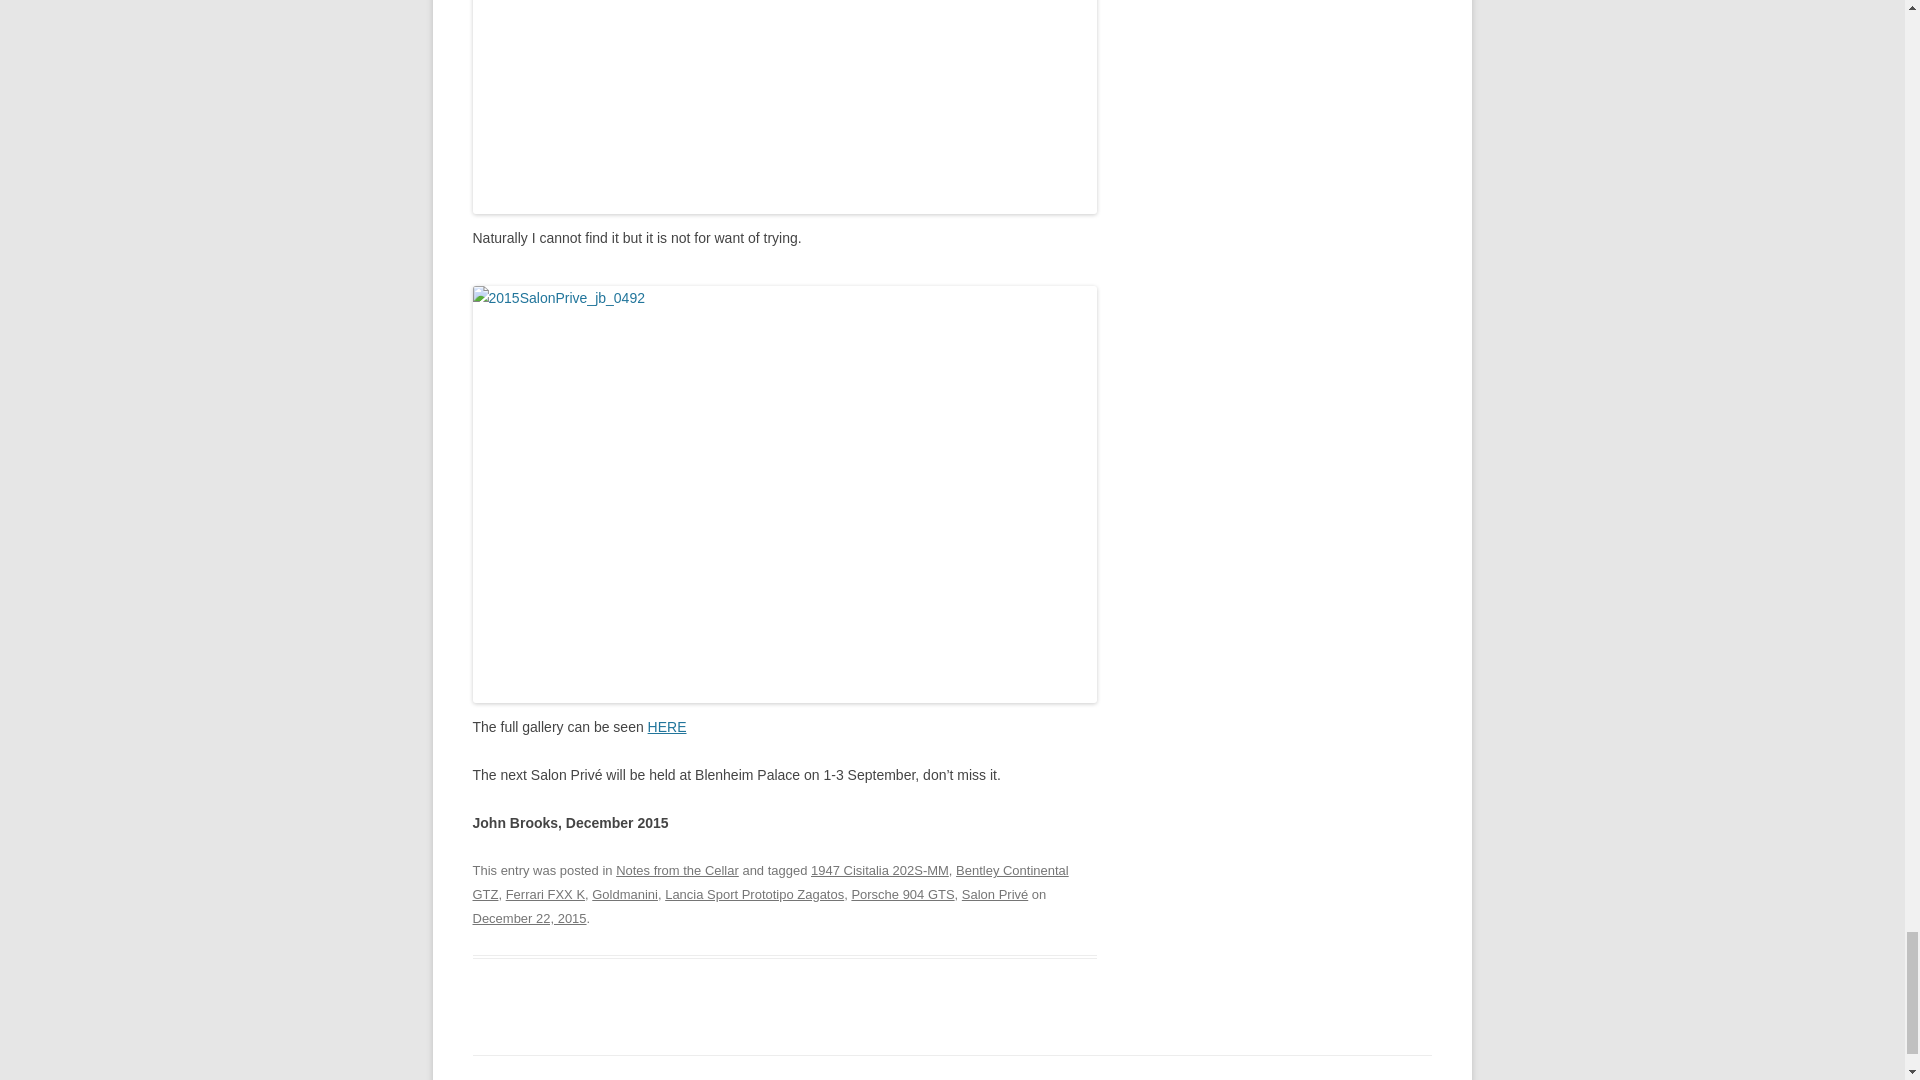  I want to click on Lancia Sport Prototipo Zagatos, so click(754, 894).